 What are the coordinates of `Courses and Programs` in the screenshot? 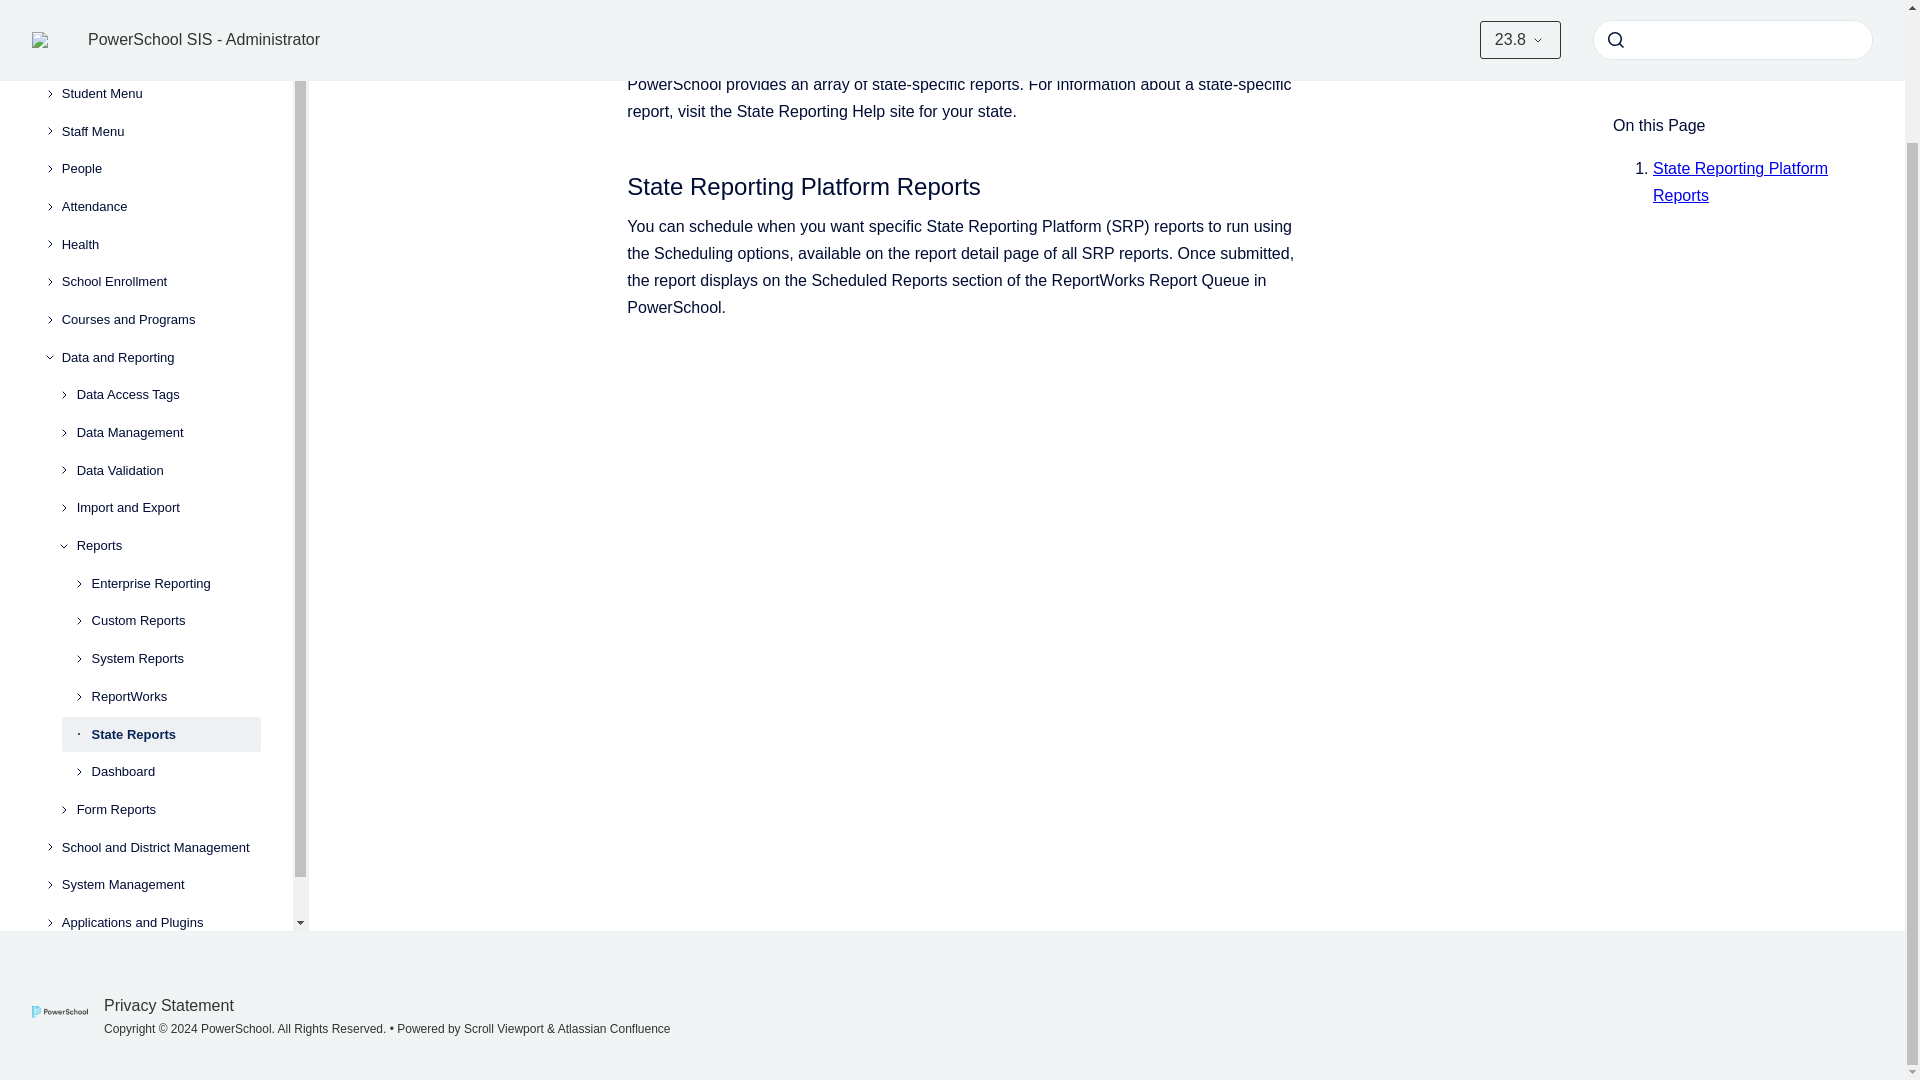 It's located at (161, 320).